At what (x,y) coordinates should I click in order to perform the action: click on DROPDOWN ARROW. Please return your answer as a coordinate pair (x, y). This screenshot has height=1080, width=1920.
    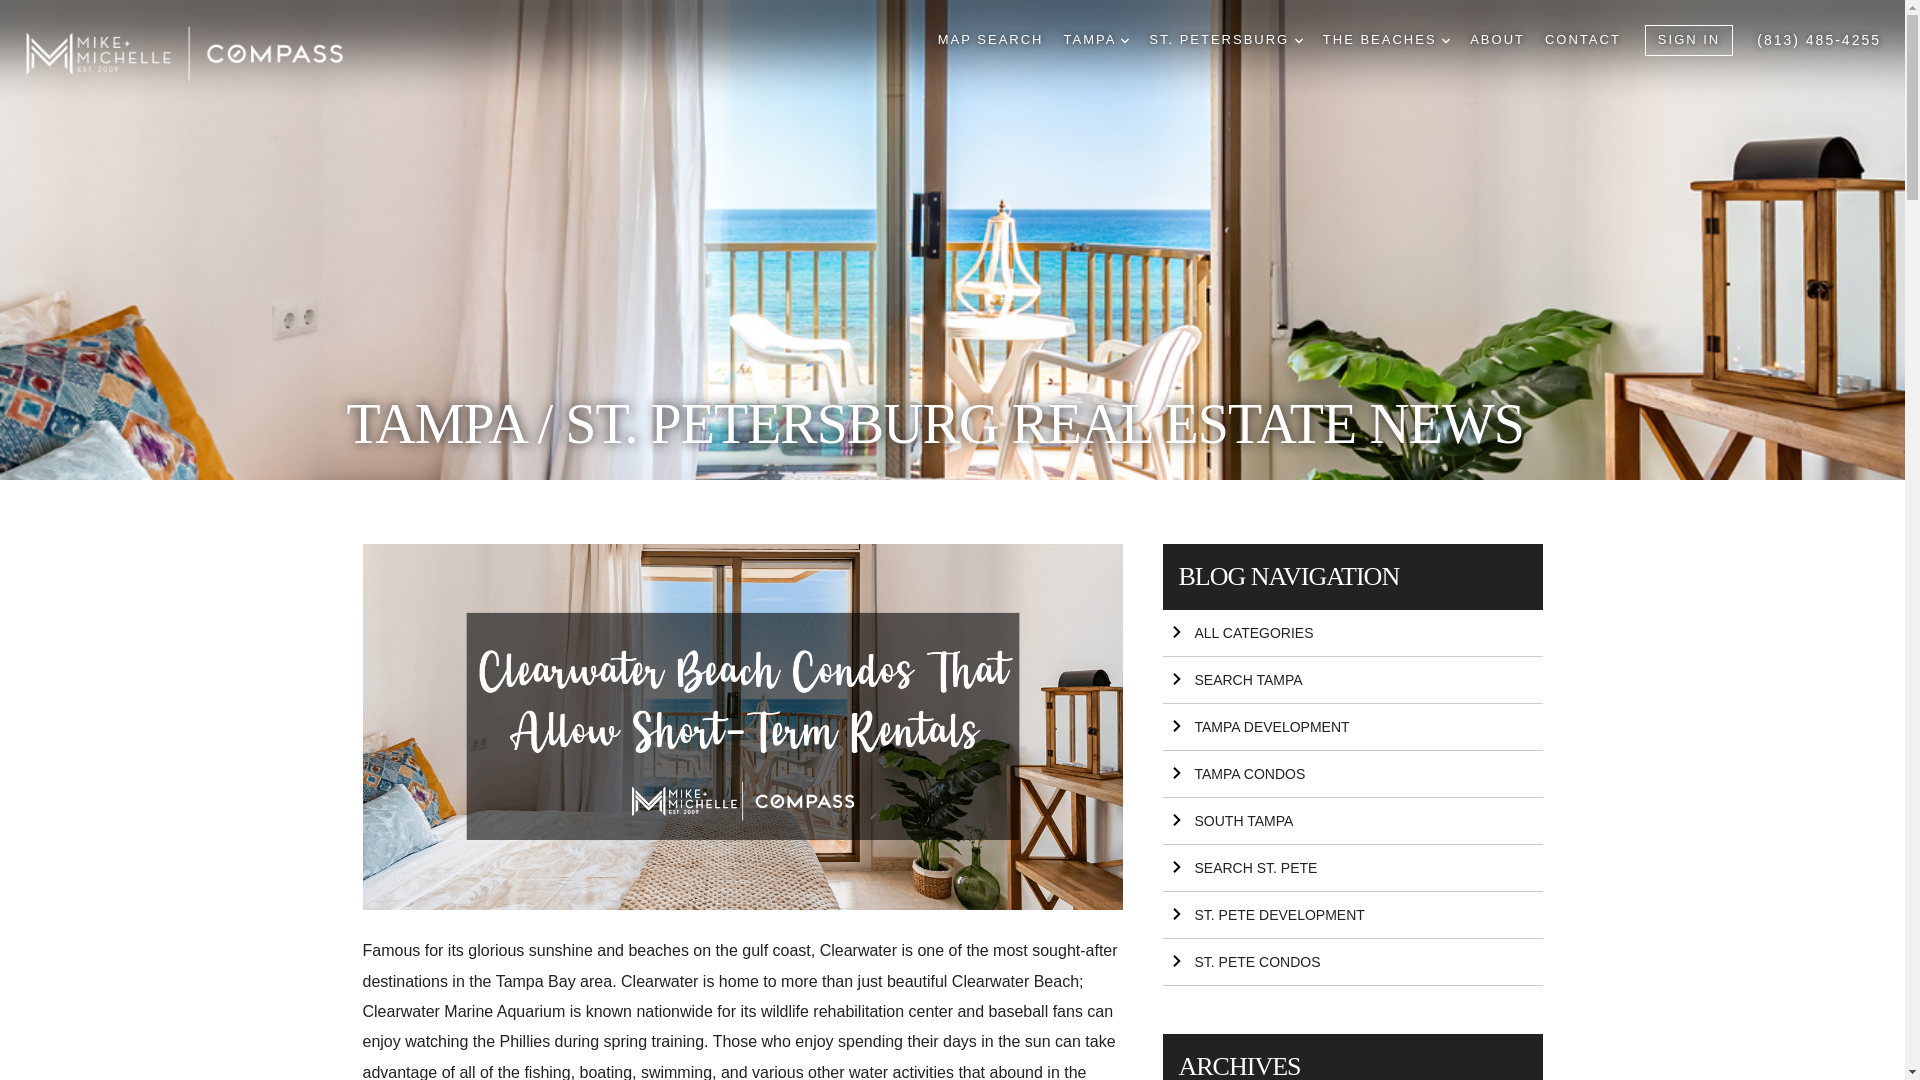
    Looking at the image, I should click on (1298, 40).